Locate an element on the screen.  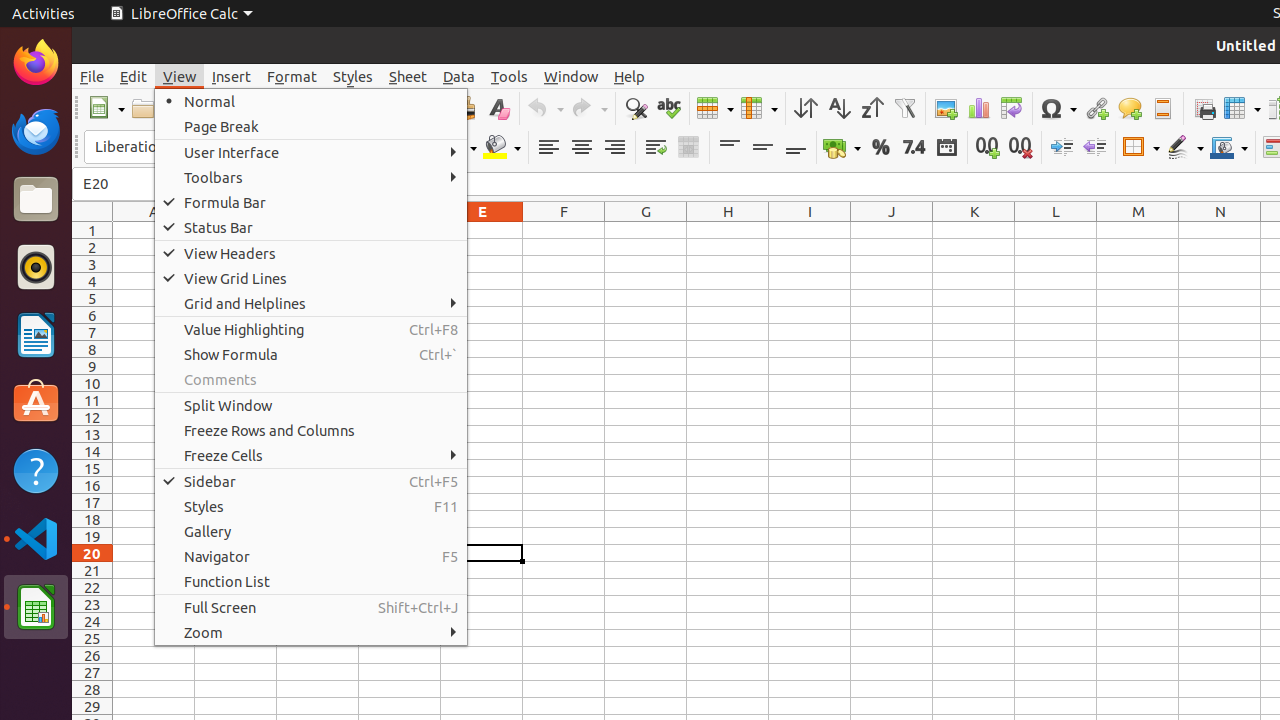
Help is located at coordinates (36, 470).